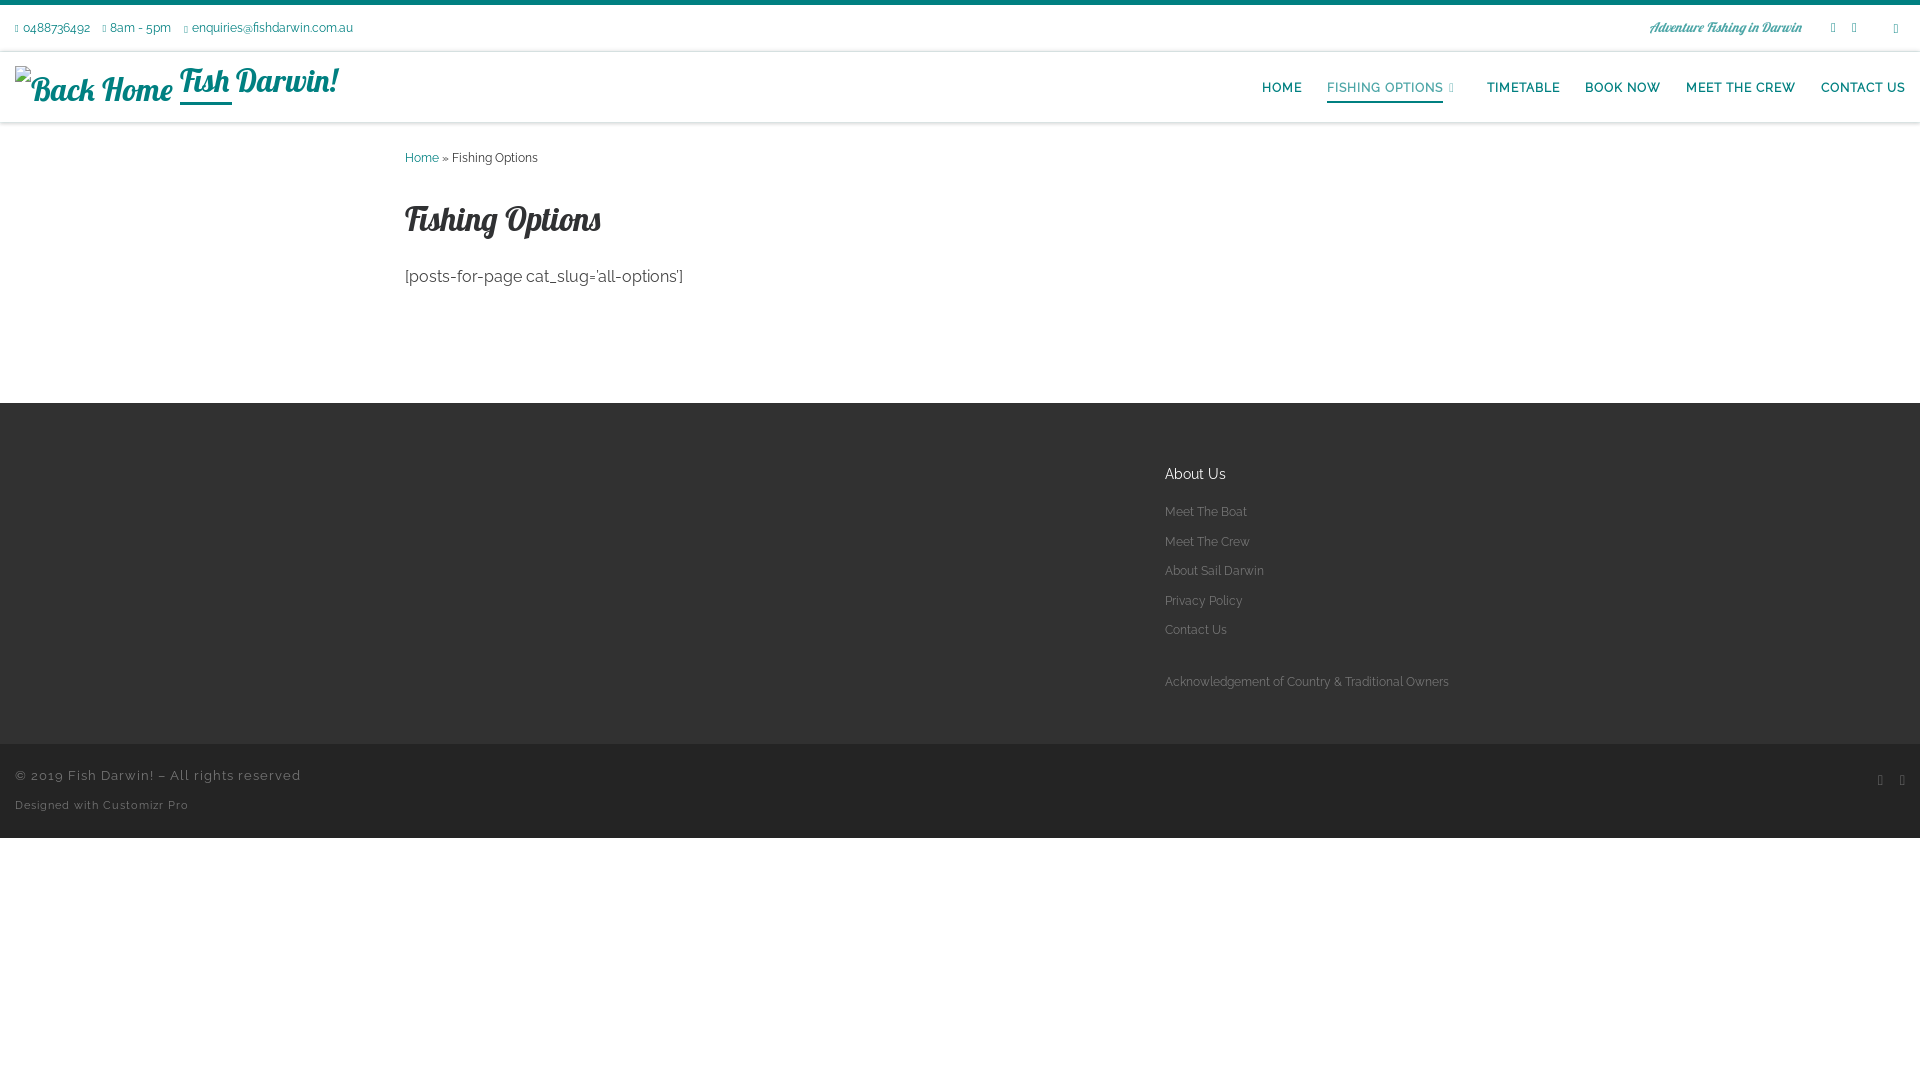 Image resolution: width=1920 pixels, height=1080 pixels. I want to click on Meet The Boat, so click(1206, 512).